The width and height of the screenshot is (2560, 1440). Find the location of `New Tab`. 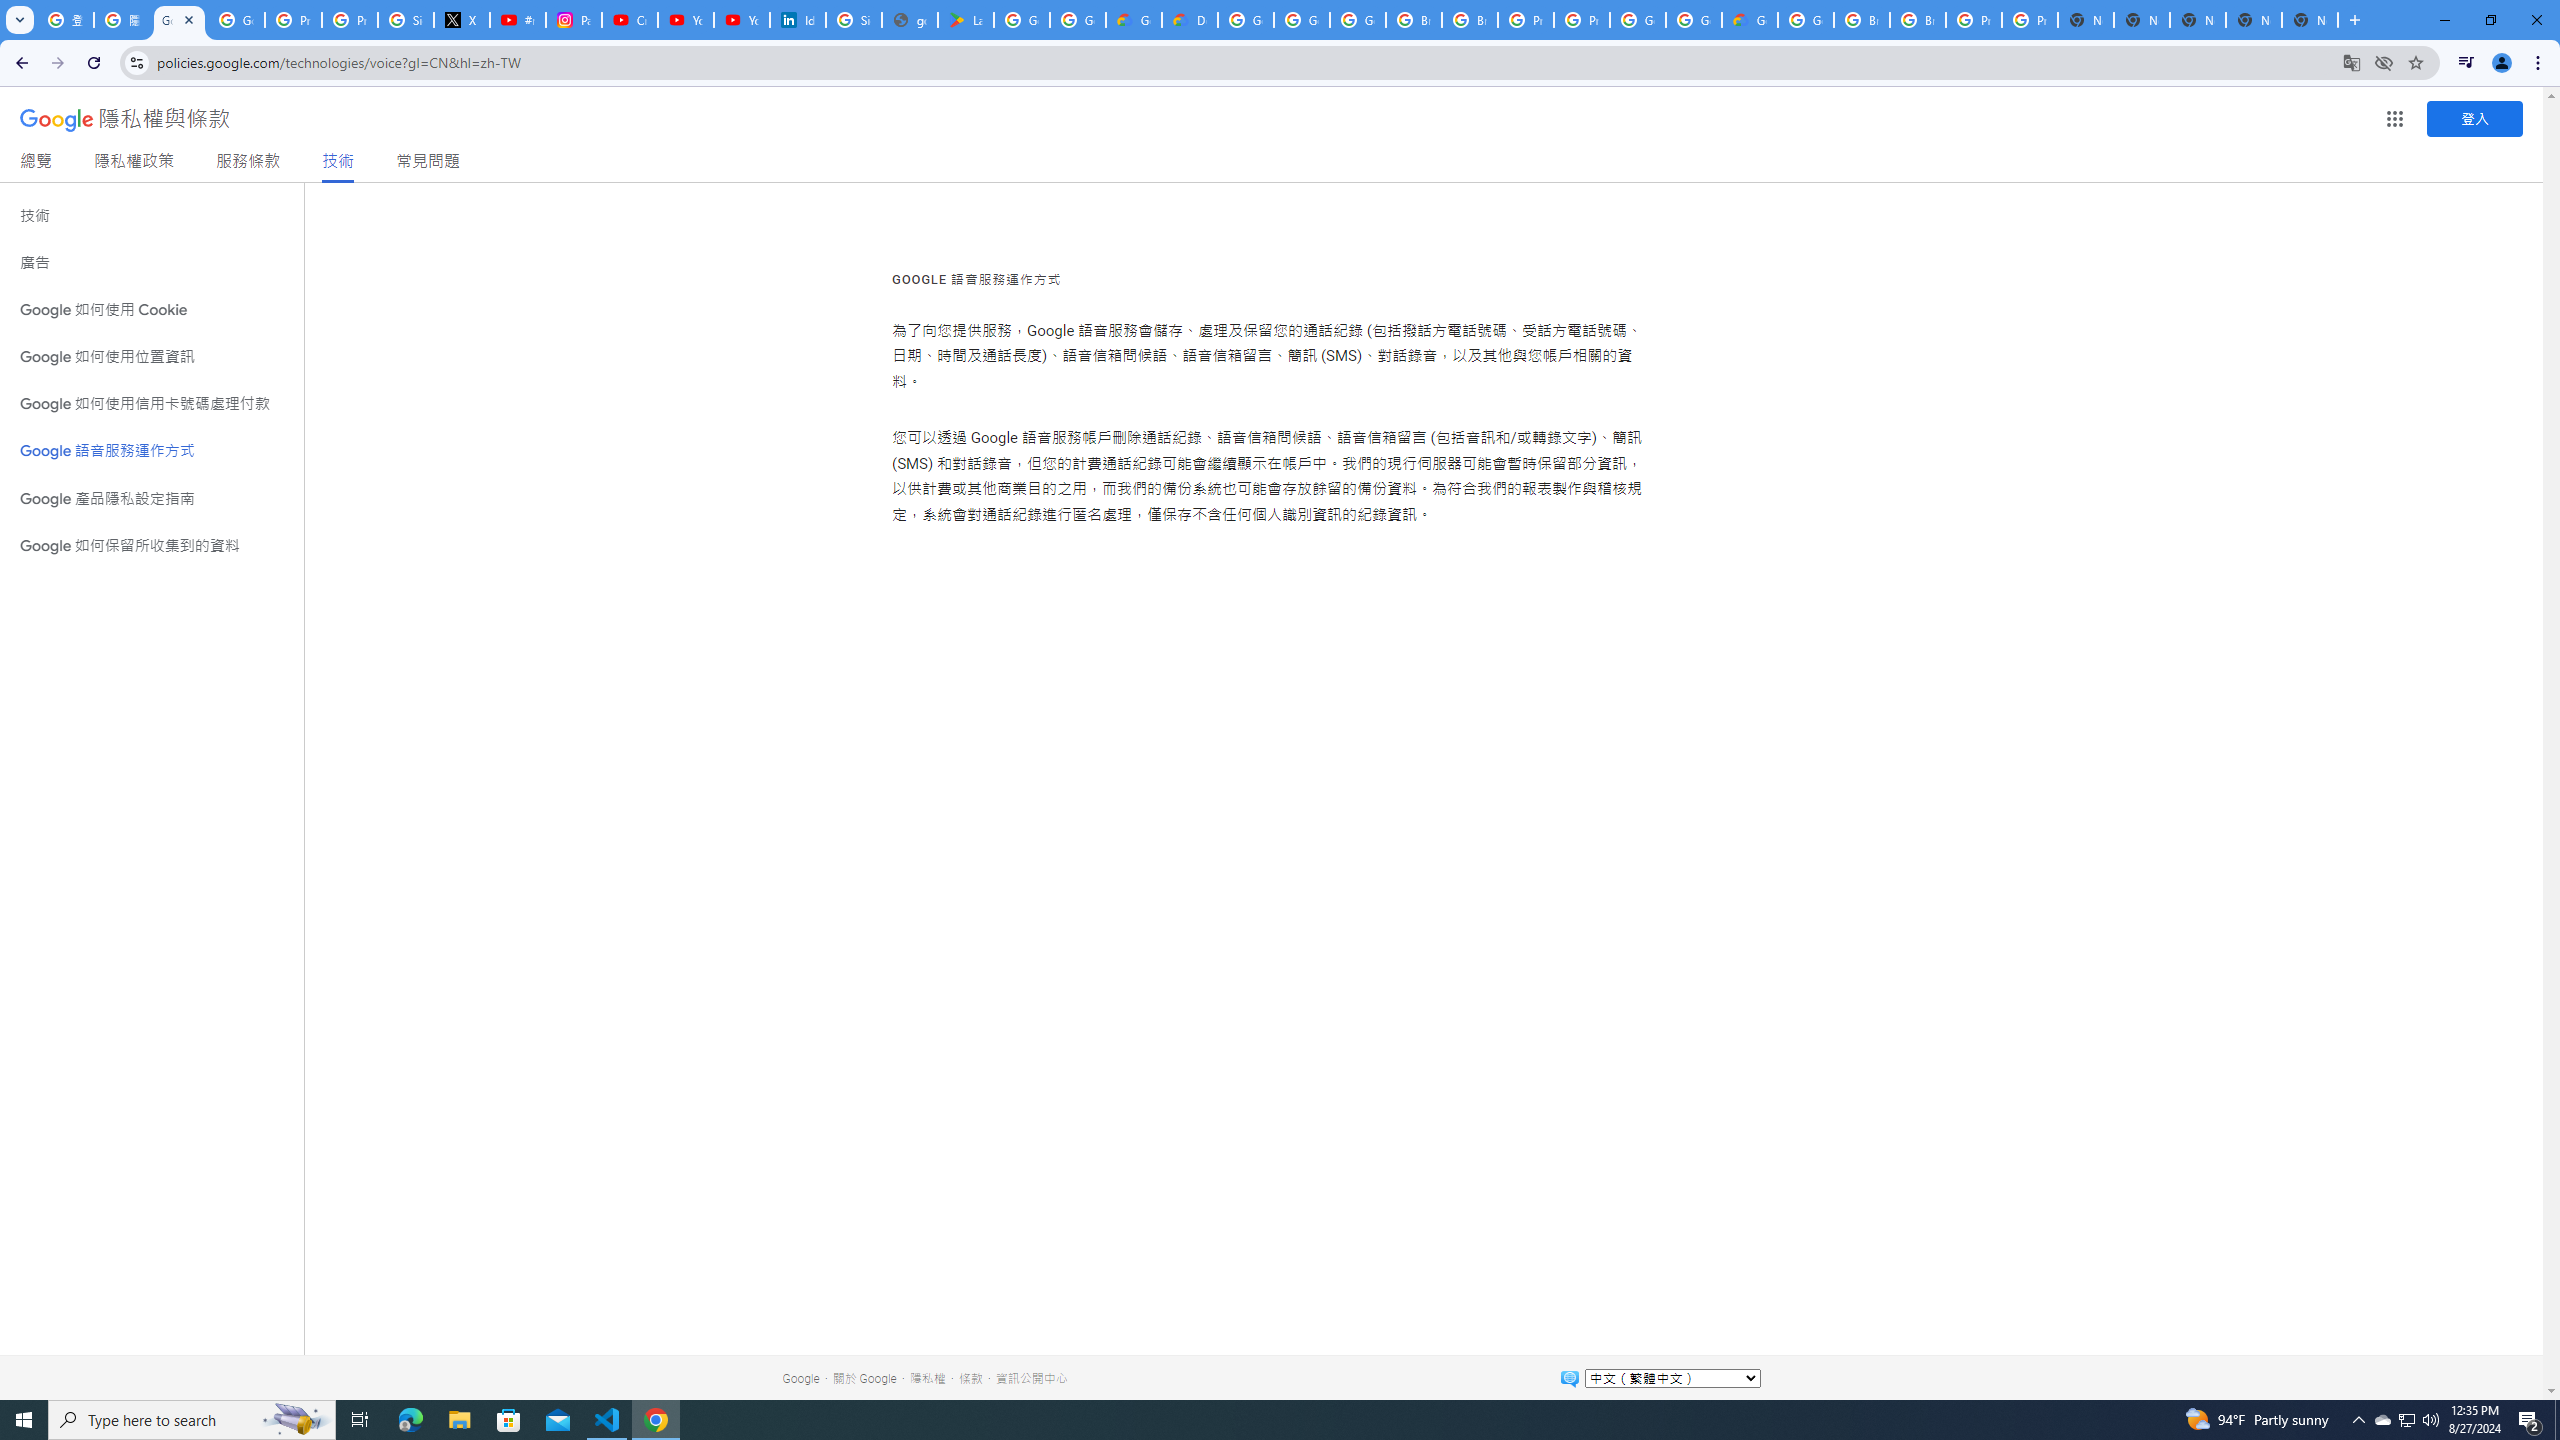

New Tab is located at coordinates (2310, 20).